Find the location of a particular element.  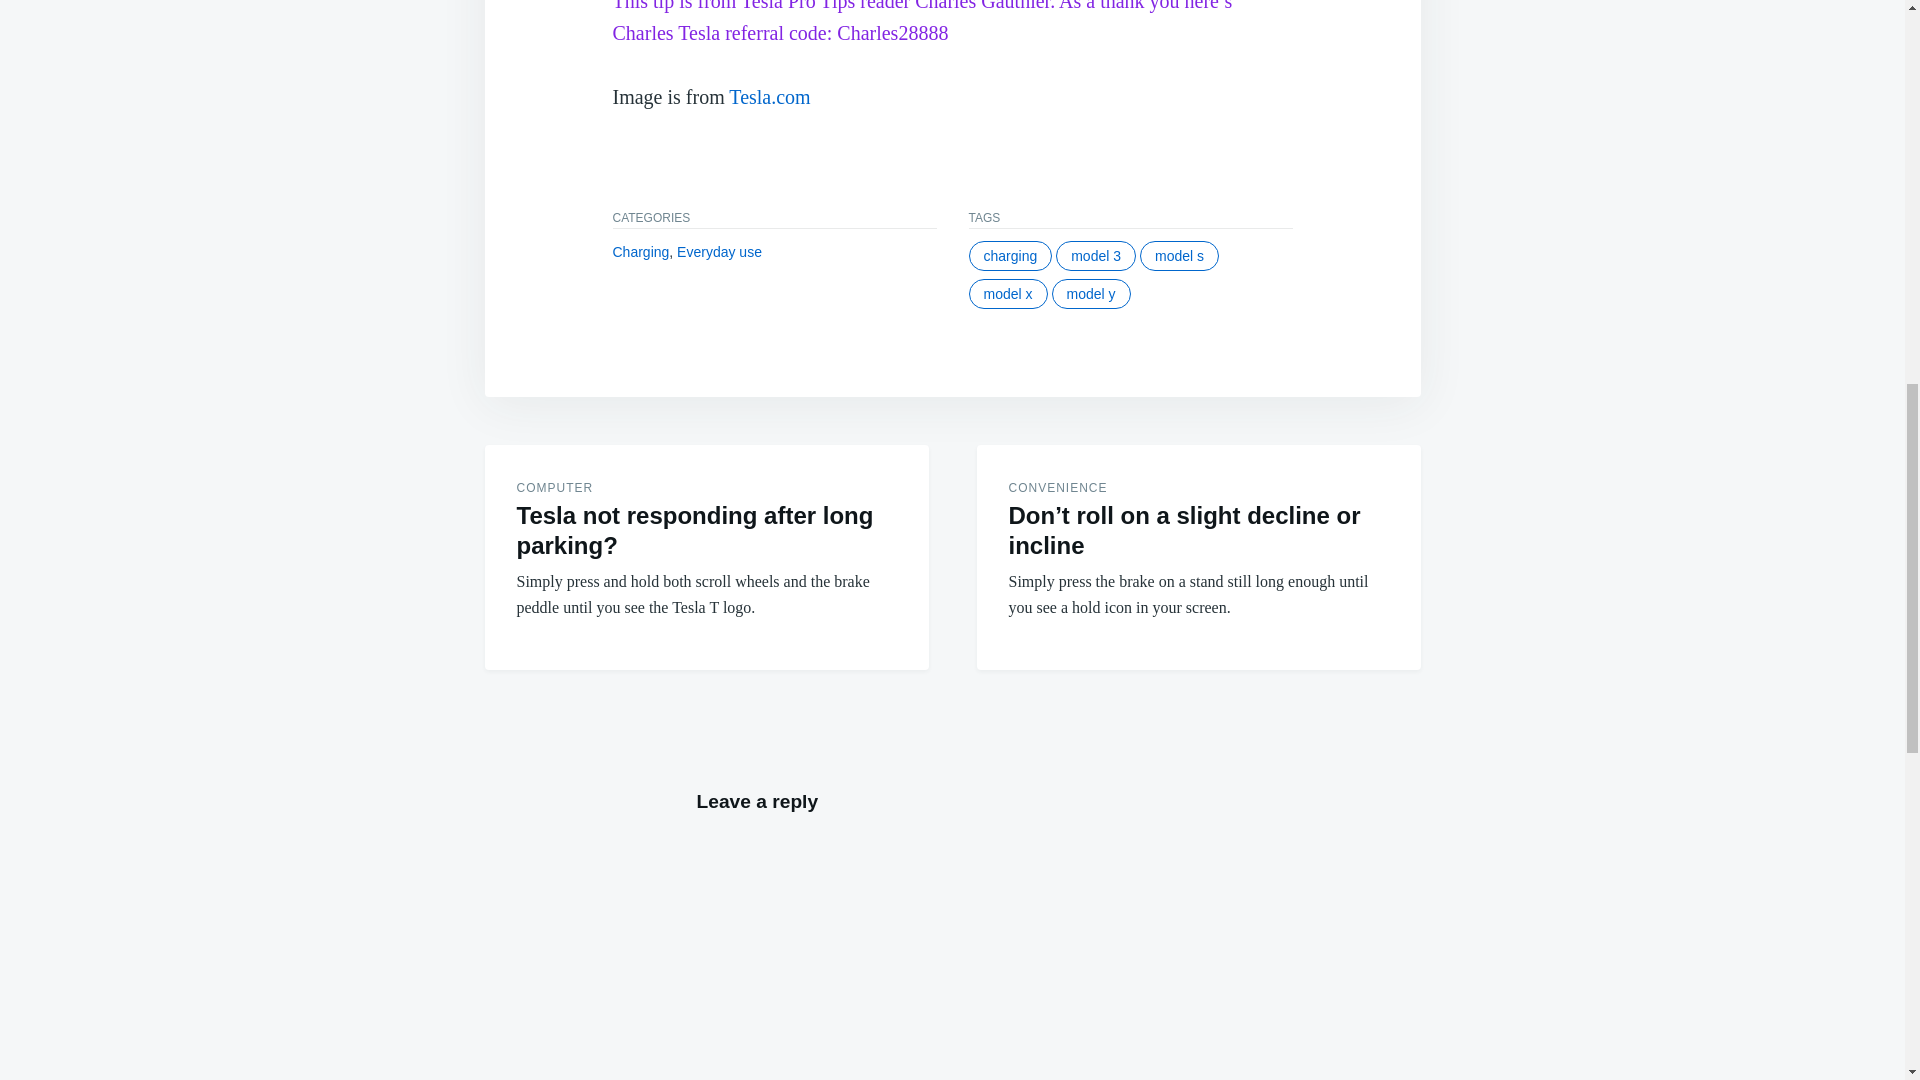

Everyday use is located at coordinates (720, 252).